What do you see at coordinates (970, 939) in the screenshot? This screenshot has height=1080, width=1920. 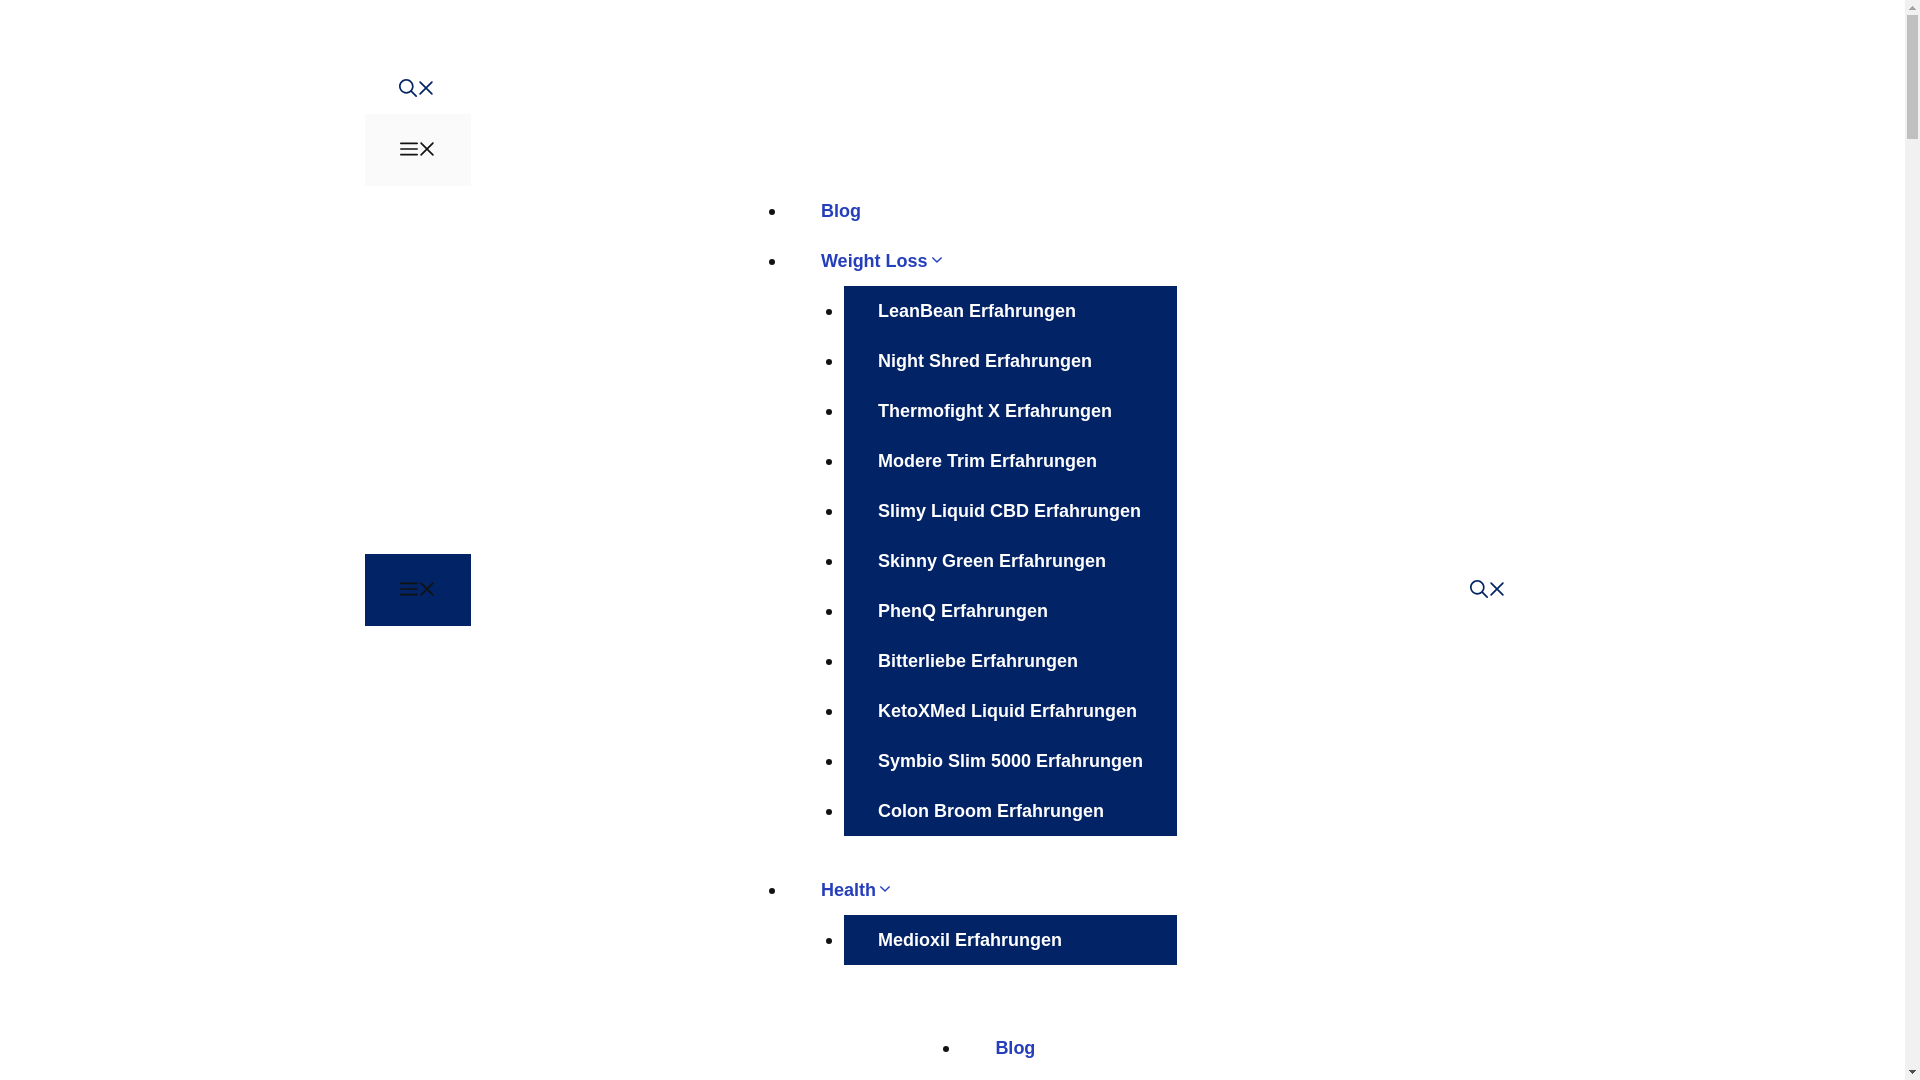 I see `Medioxil Erfahrungen` at bounding box center [970, 939].